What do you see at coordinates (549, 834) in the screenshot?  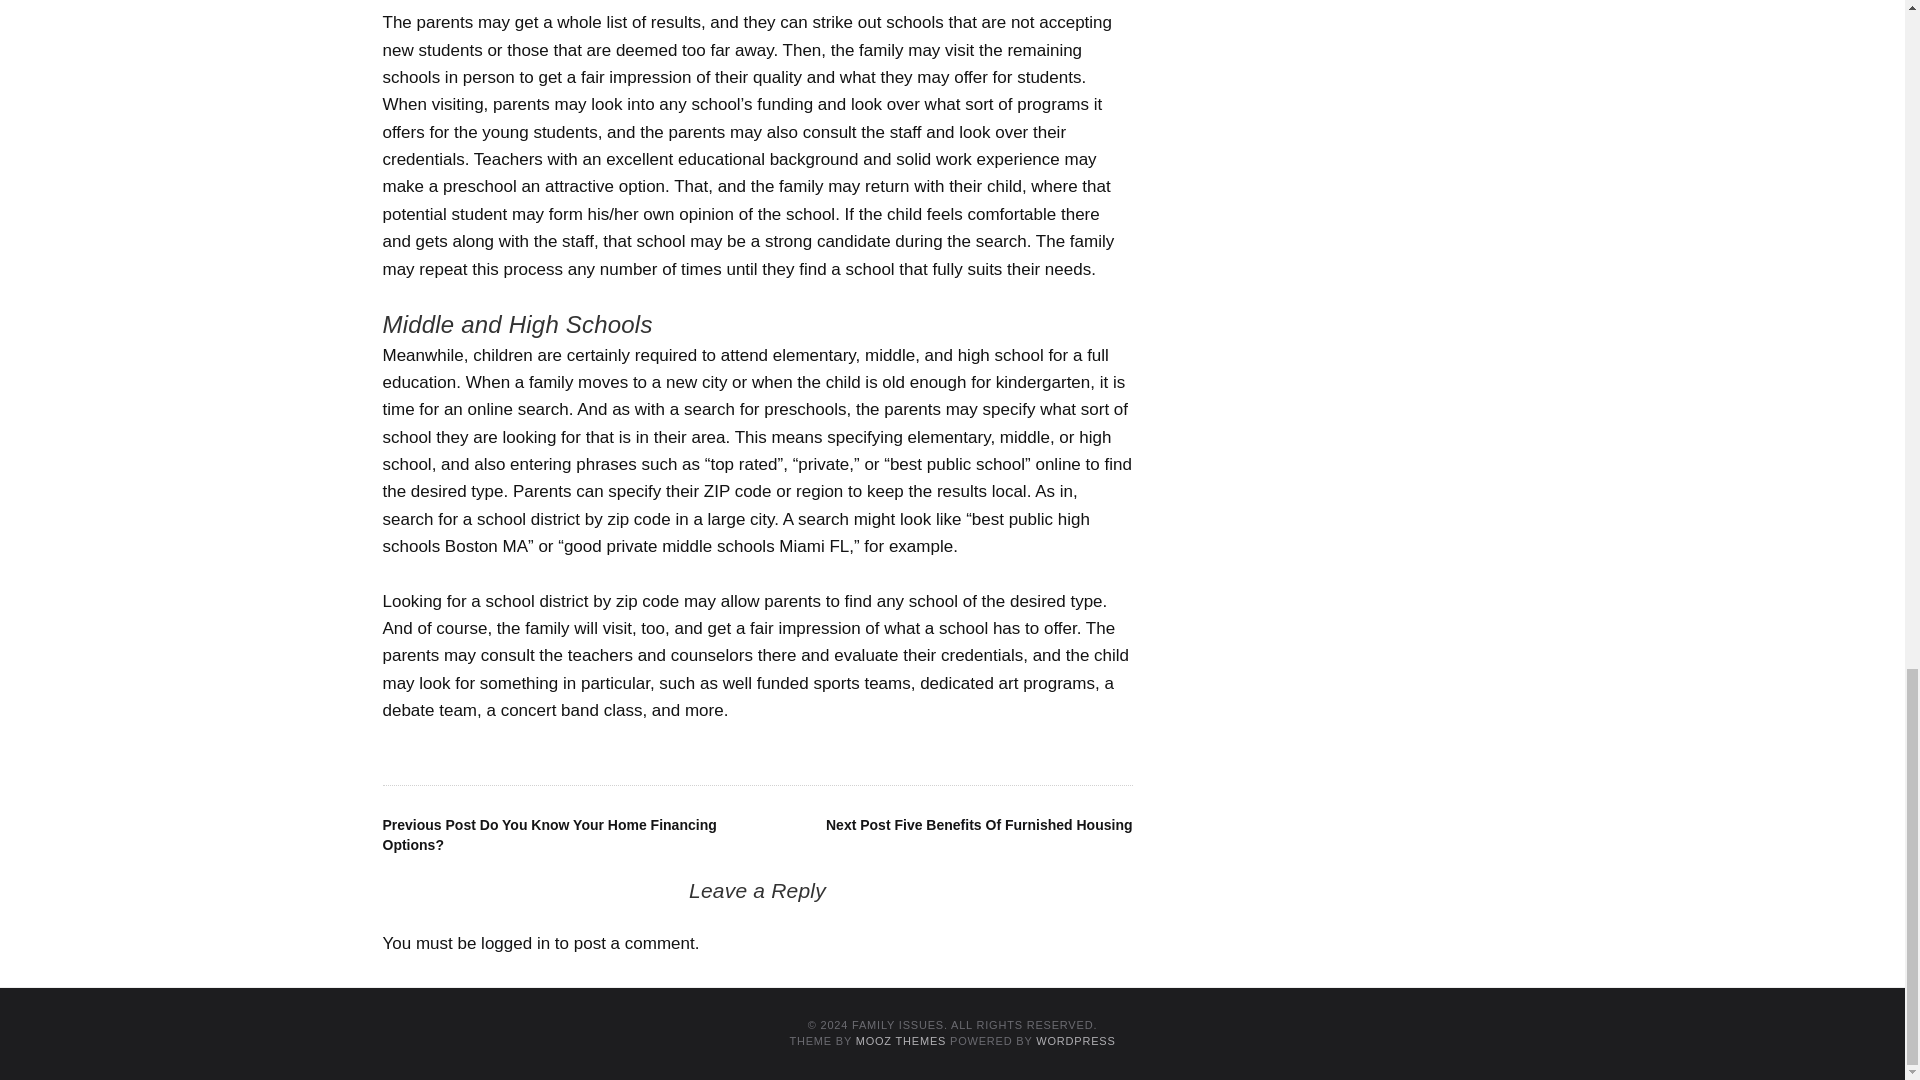 I see `Previous Post Do You Know Your Home Financing Options?` at bounding box center [549, 834].